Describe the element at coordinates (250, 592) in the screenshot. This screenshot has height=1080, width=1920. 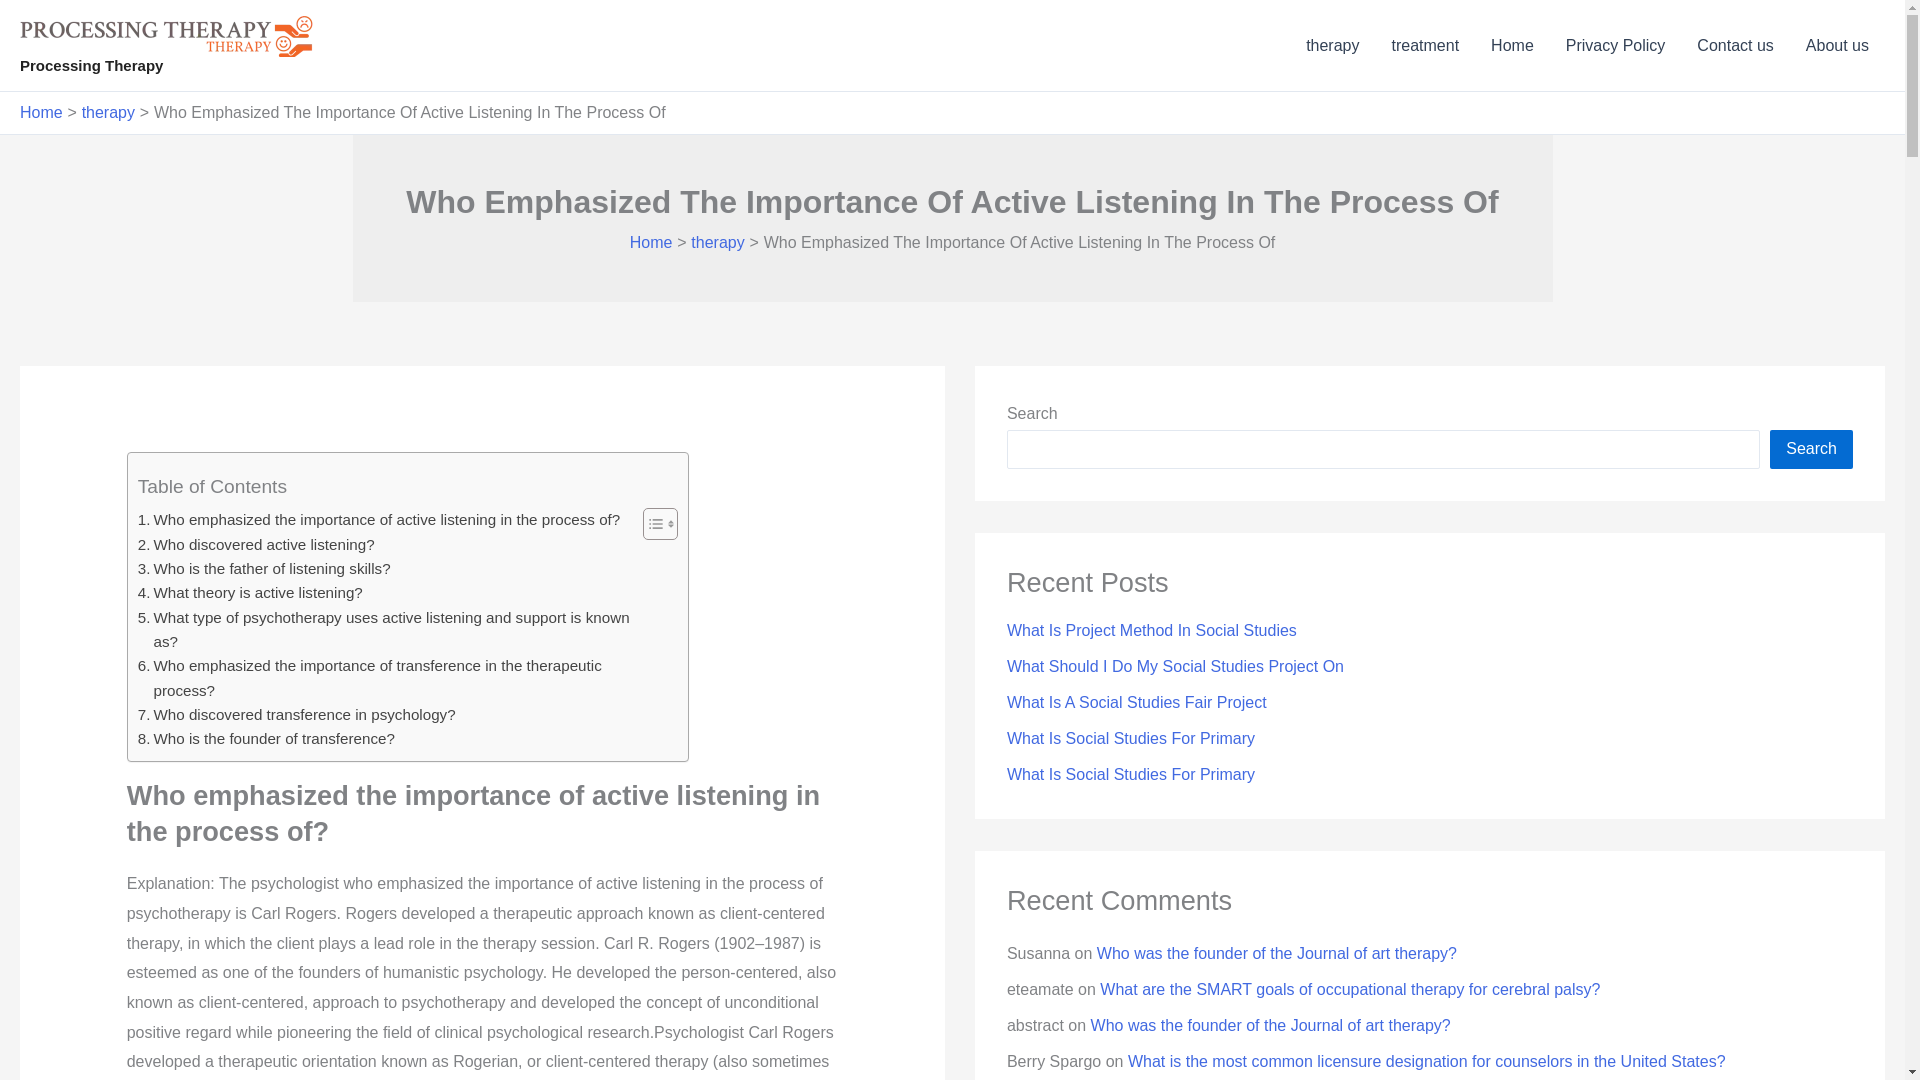
I see `What theory is active listening?` at that location.